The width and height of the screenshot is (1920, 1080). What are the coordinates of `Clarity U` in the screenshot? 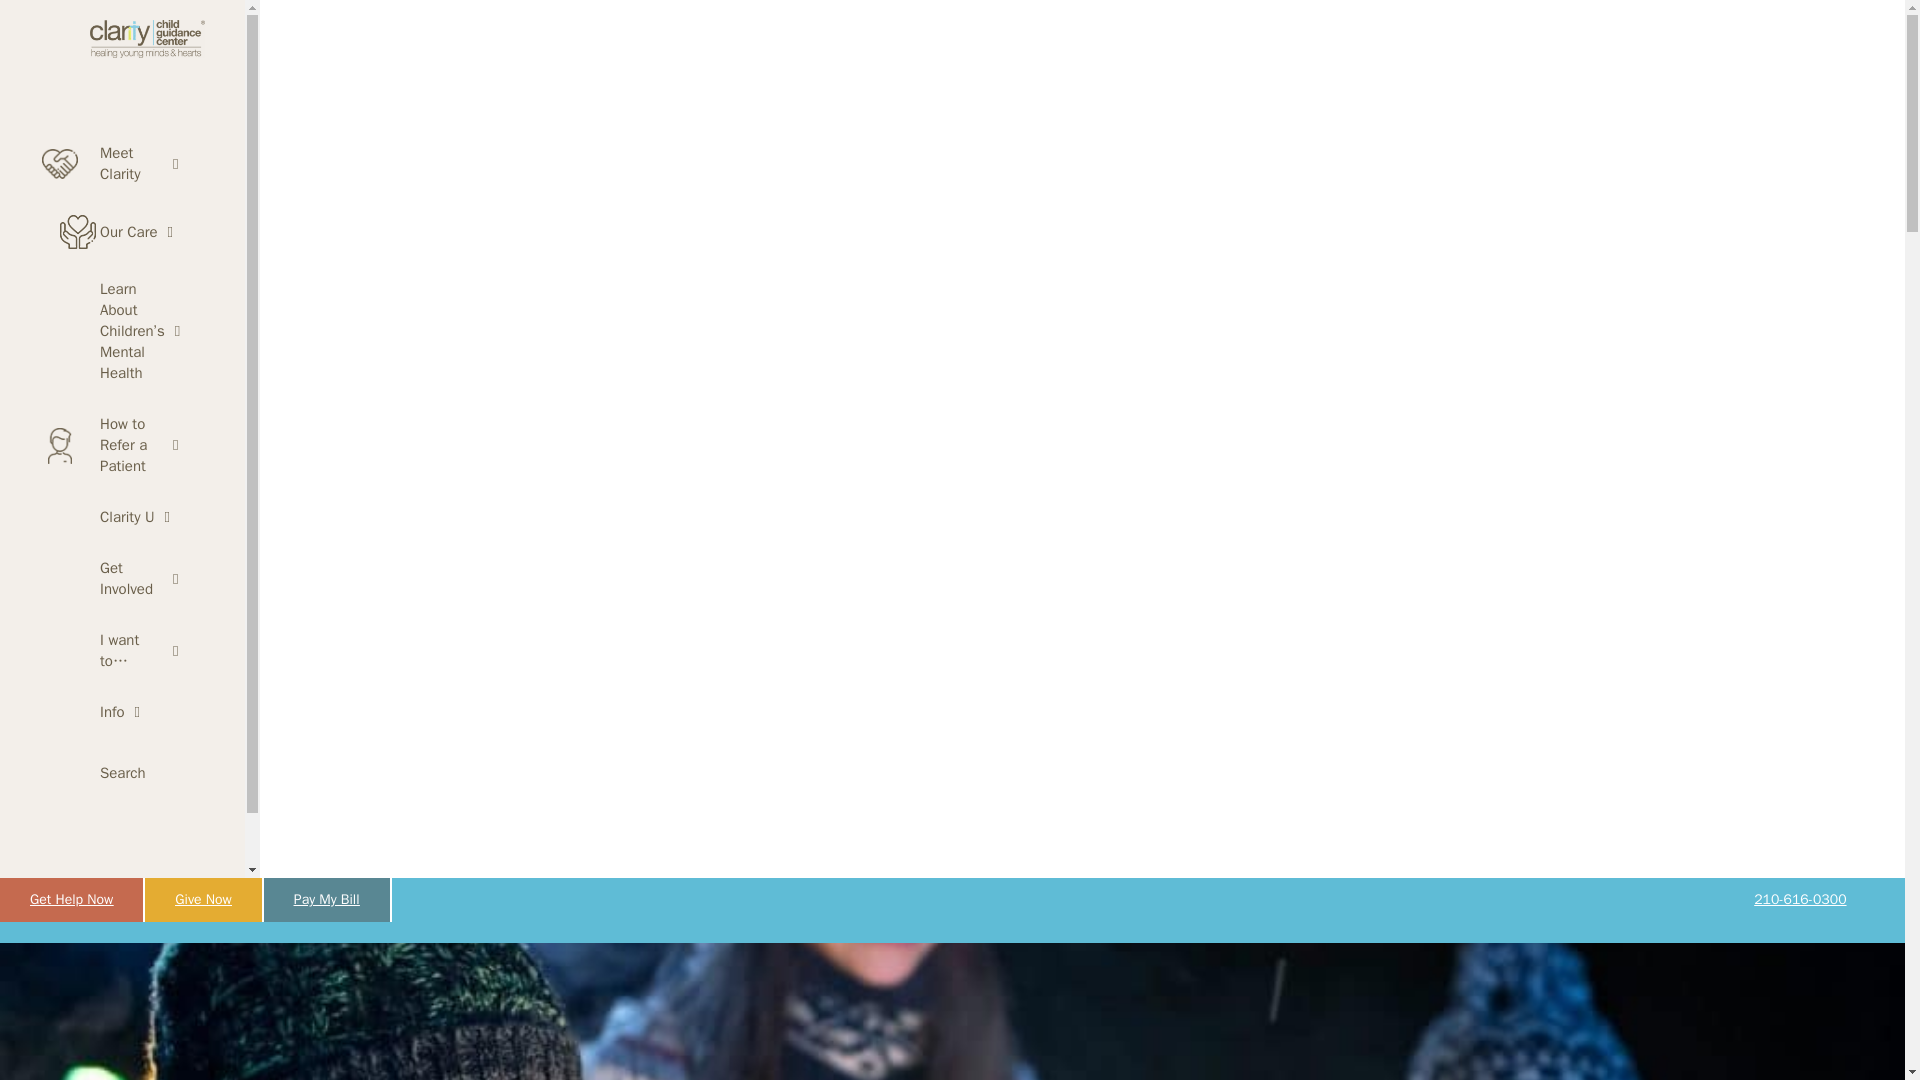 It's located at (112, 518).